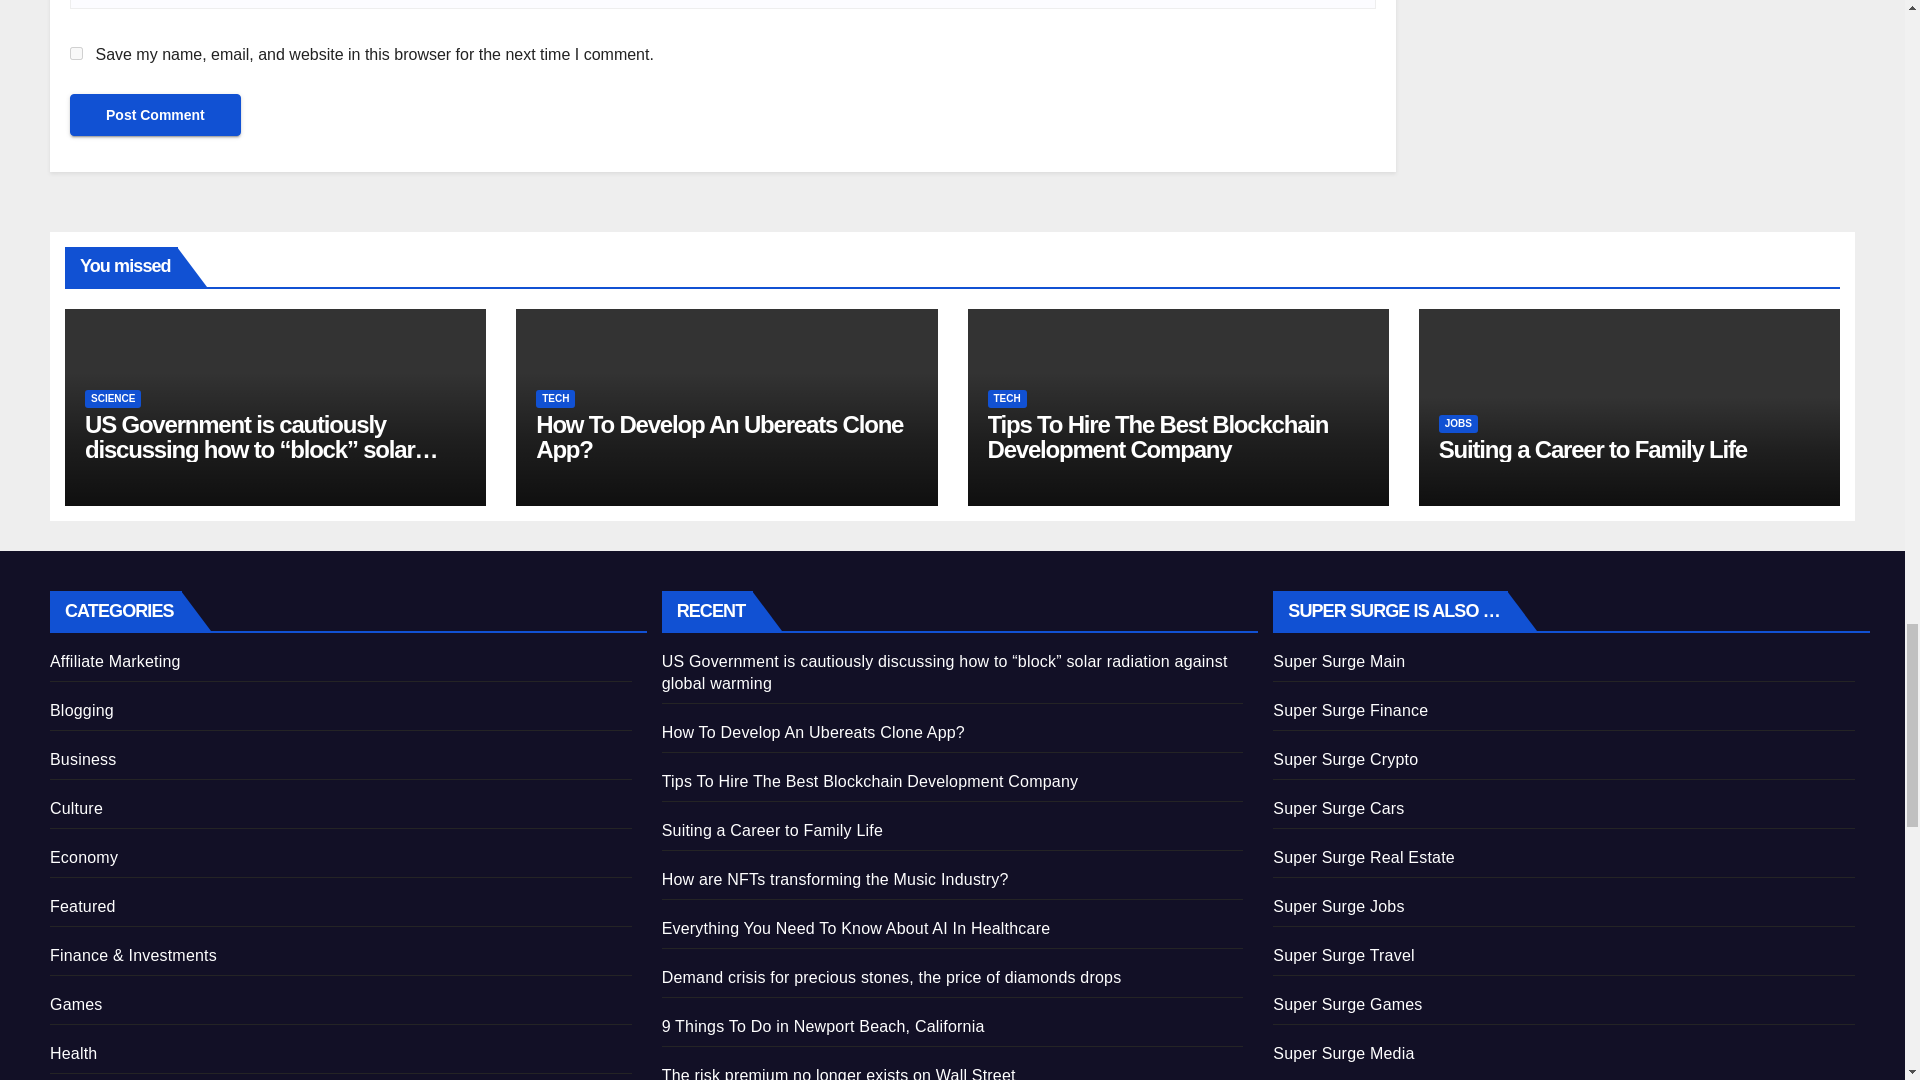 Image resolution: width=1920 pixels, height=1080 pixels. Describe the element at coordinates (155, 114) in the screenshot. I see `Post Comment` at that location.